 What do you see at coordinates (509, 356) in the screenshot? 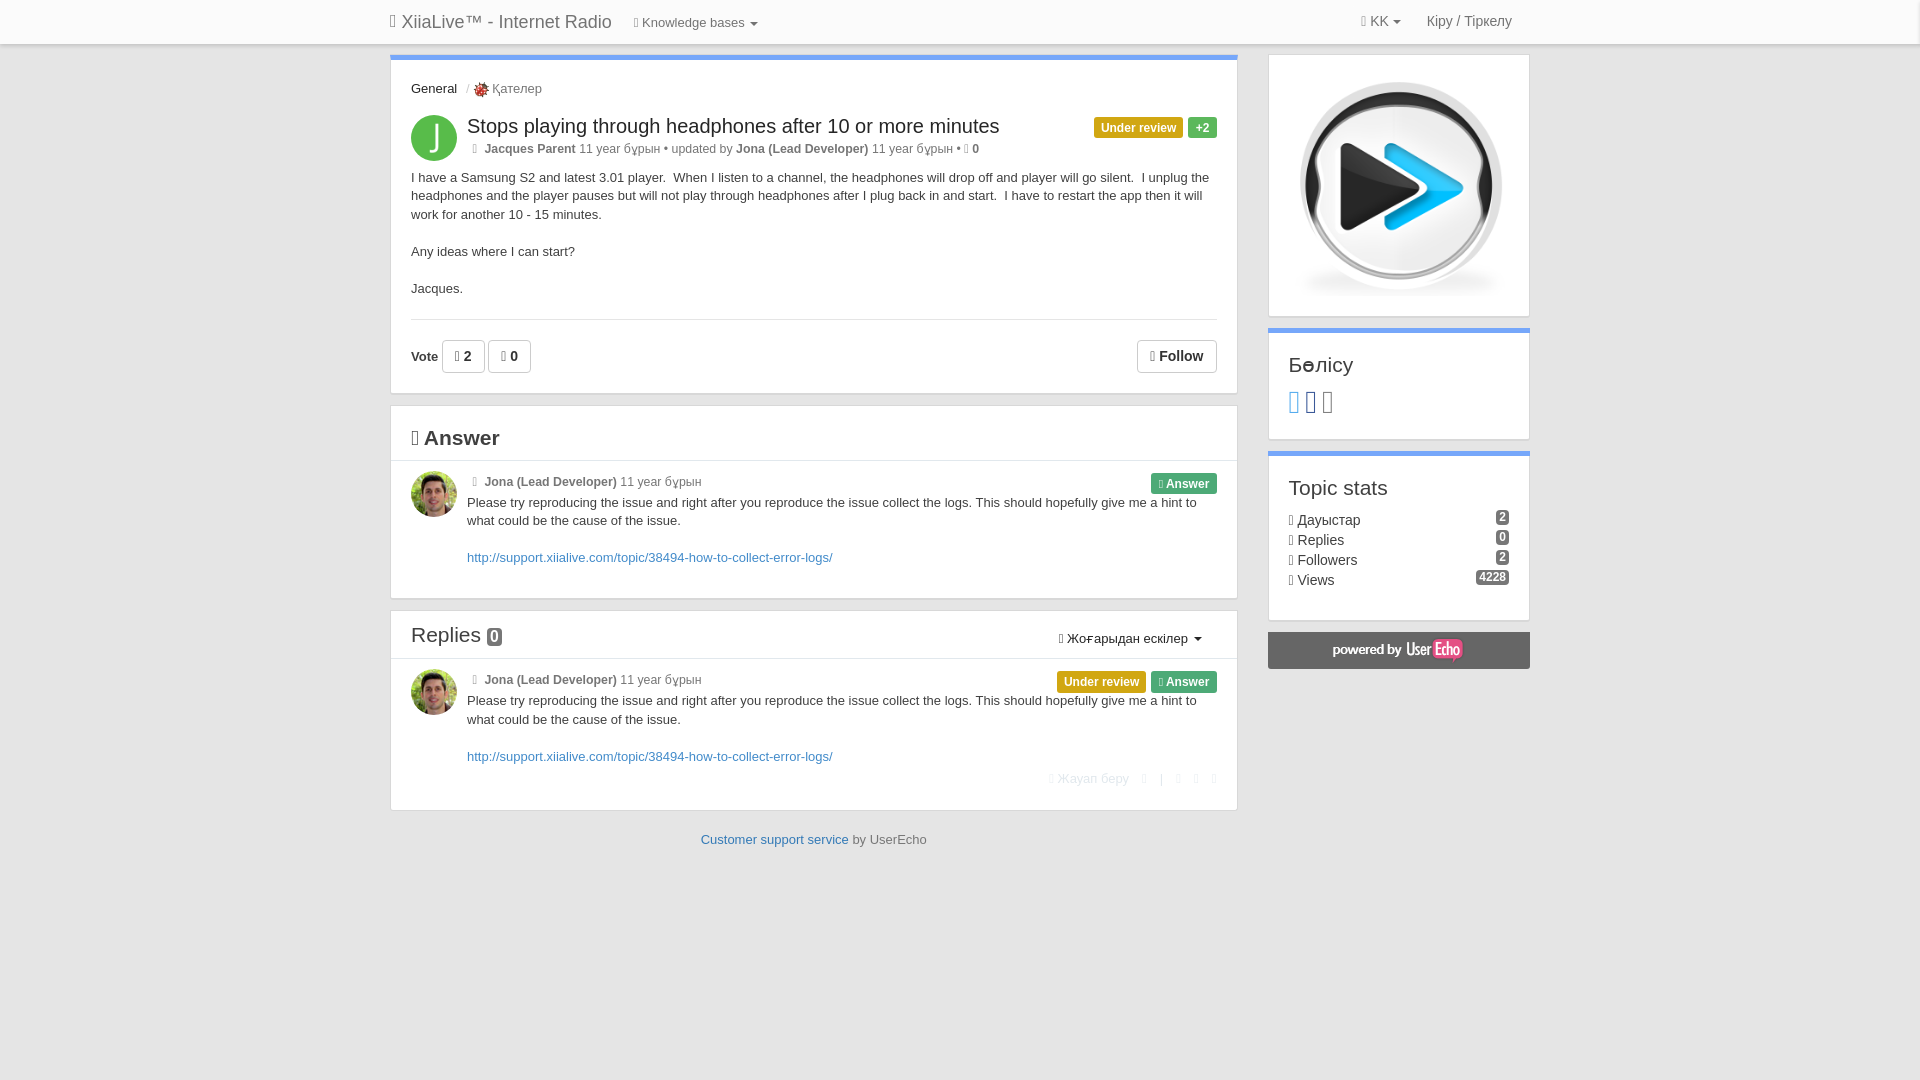
I see `-1 this topic` at bounding box center [509, 356].